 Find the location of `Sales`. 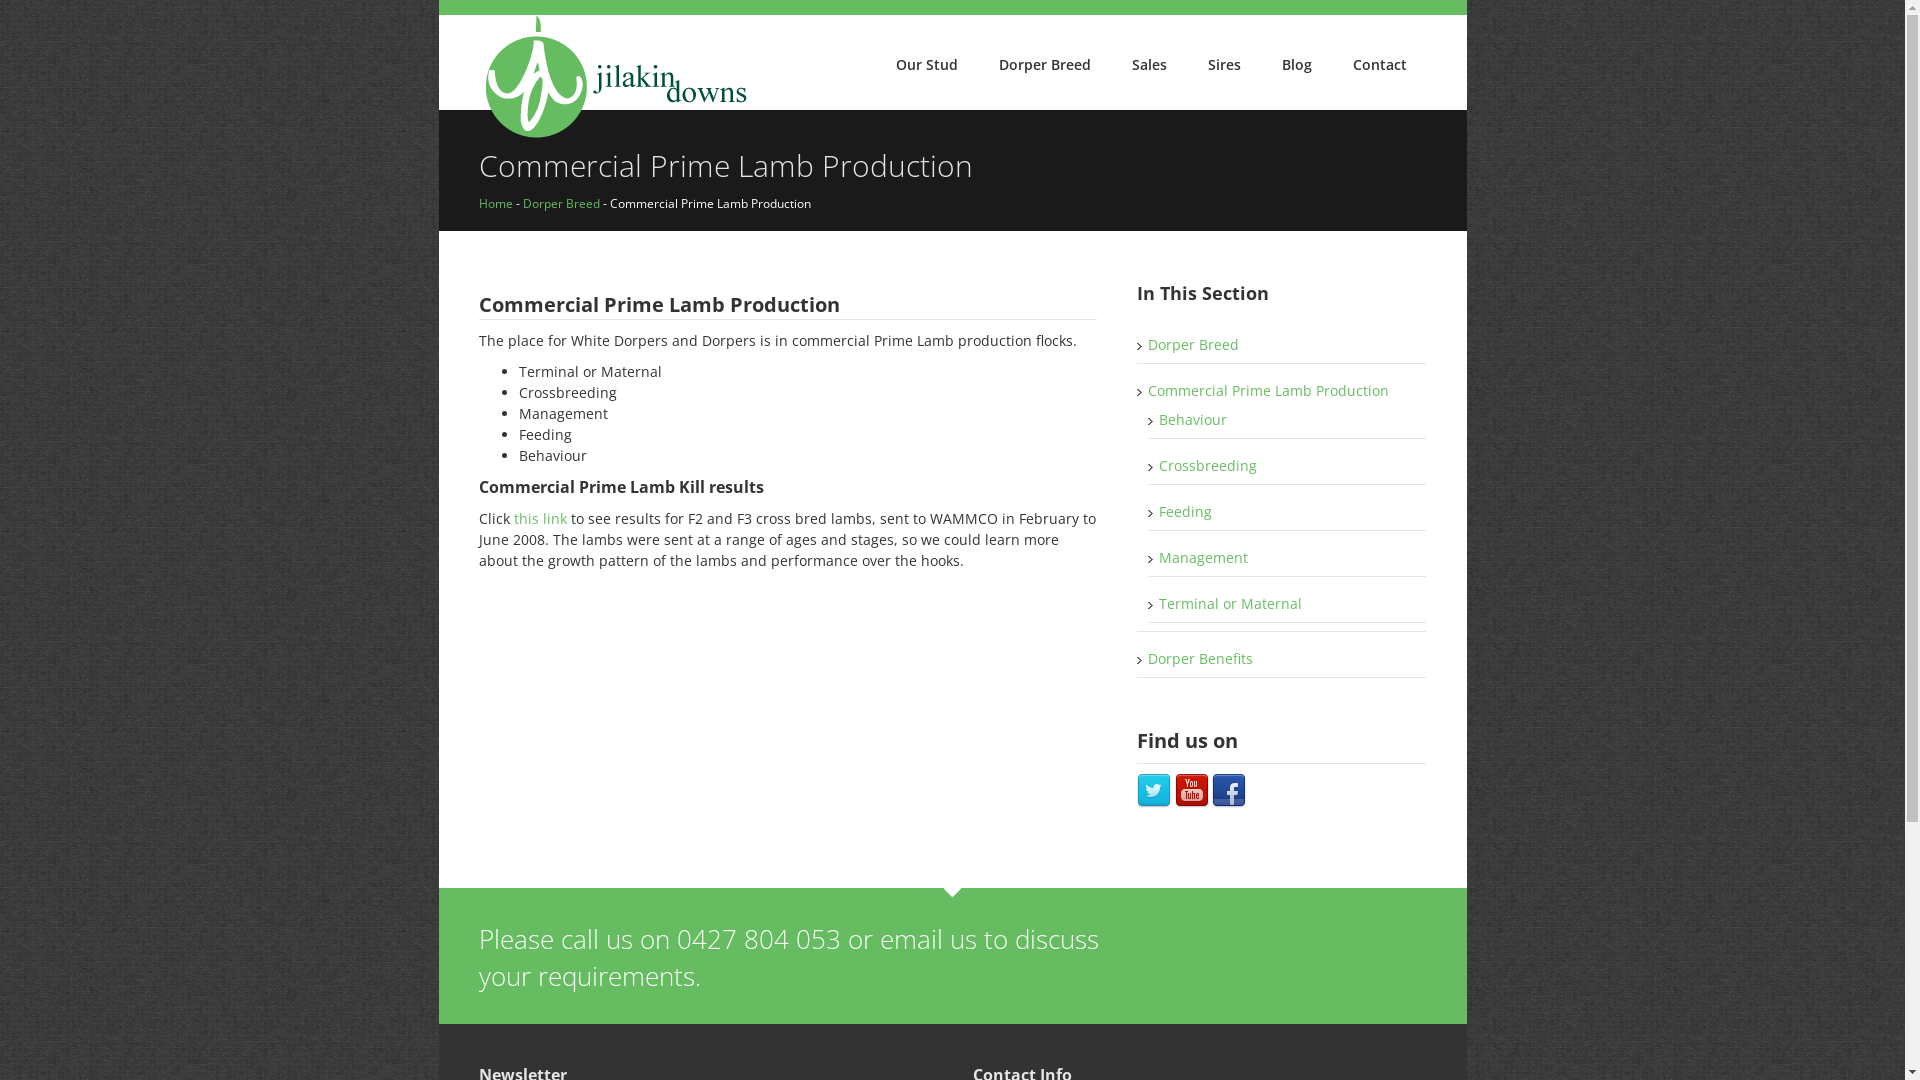

Sales is located at coordinates (1150, 65).